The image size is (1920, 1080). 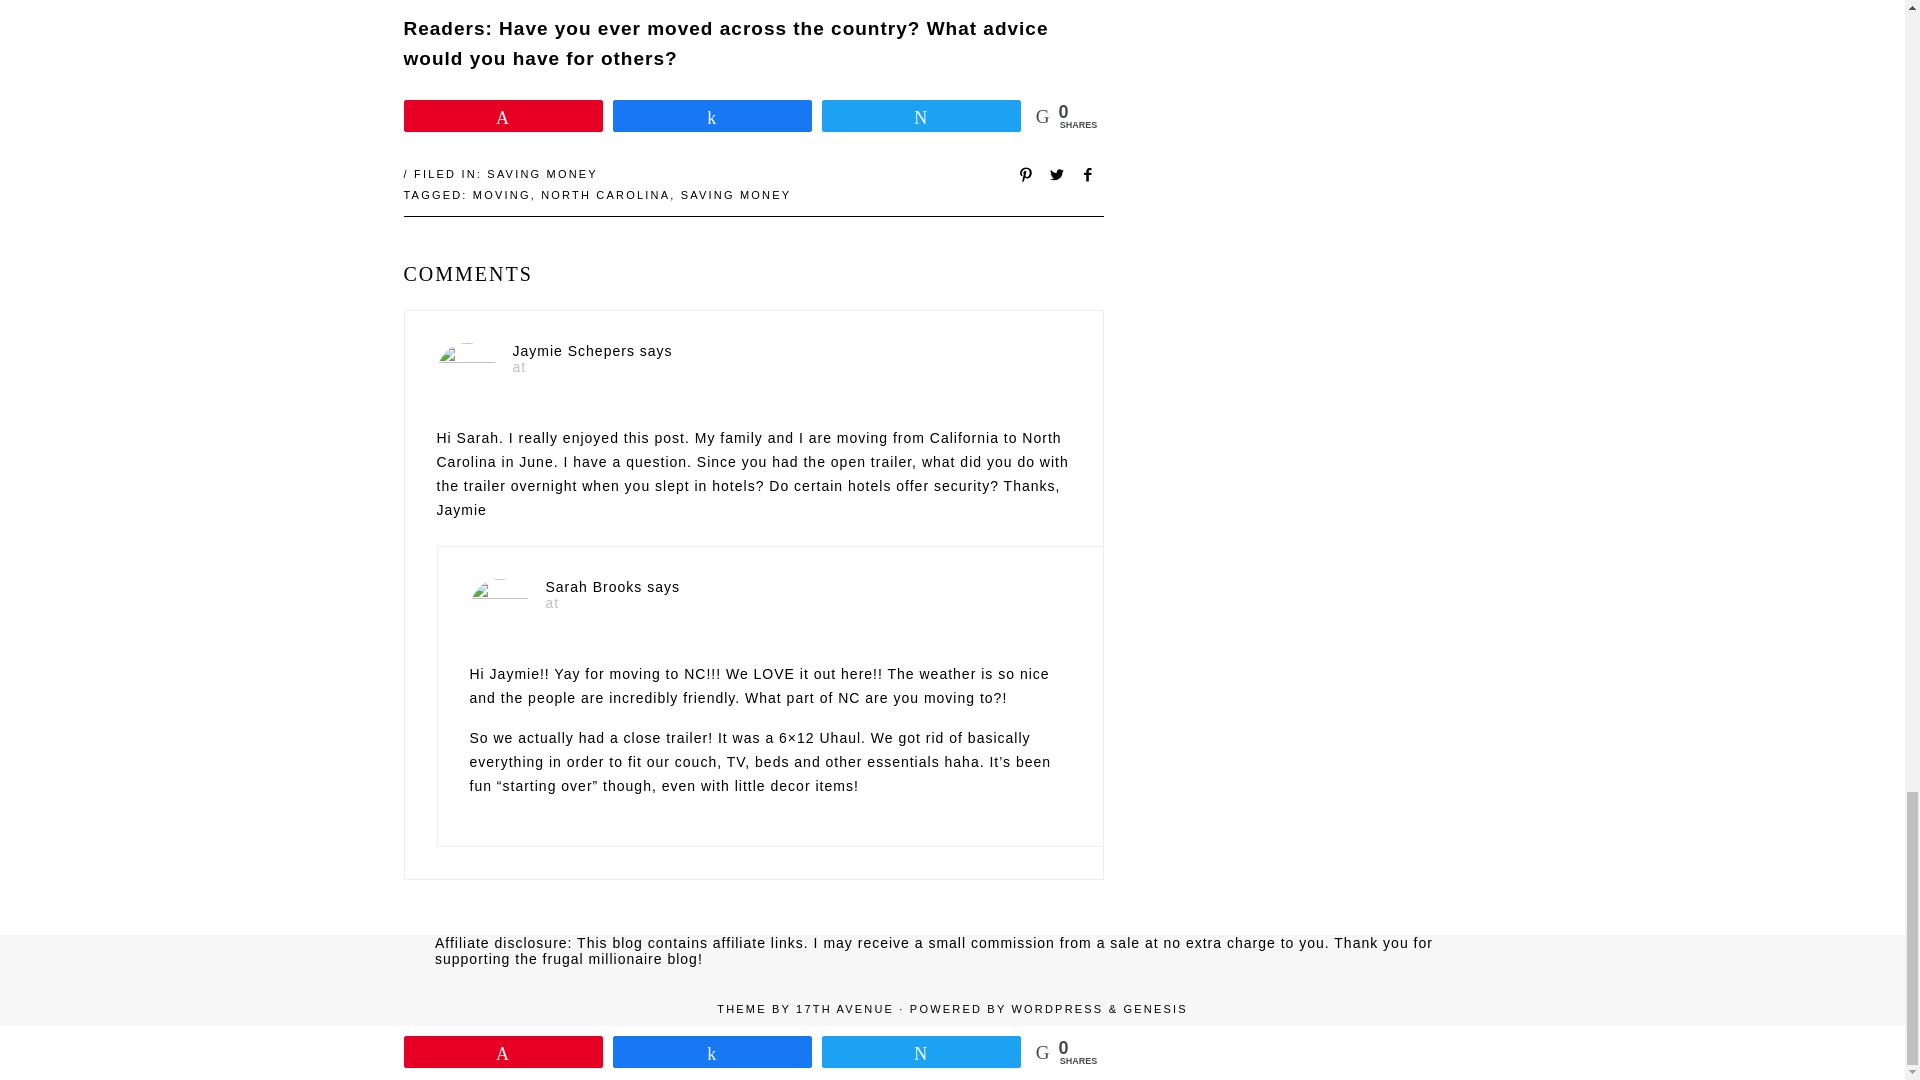 I want to click on SAVING MONEY, so click(x=736, y=194).